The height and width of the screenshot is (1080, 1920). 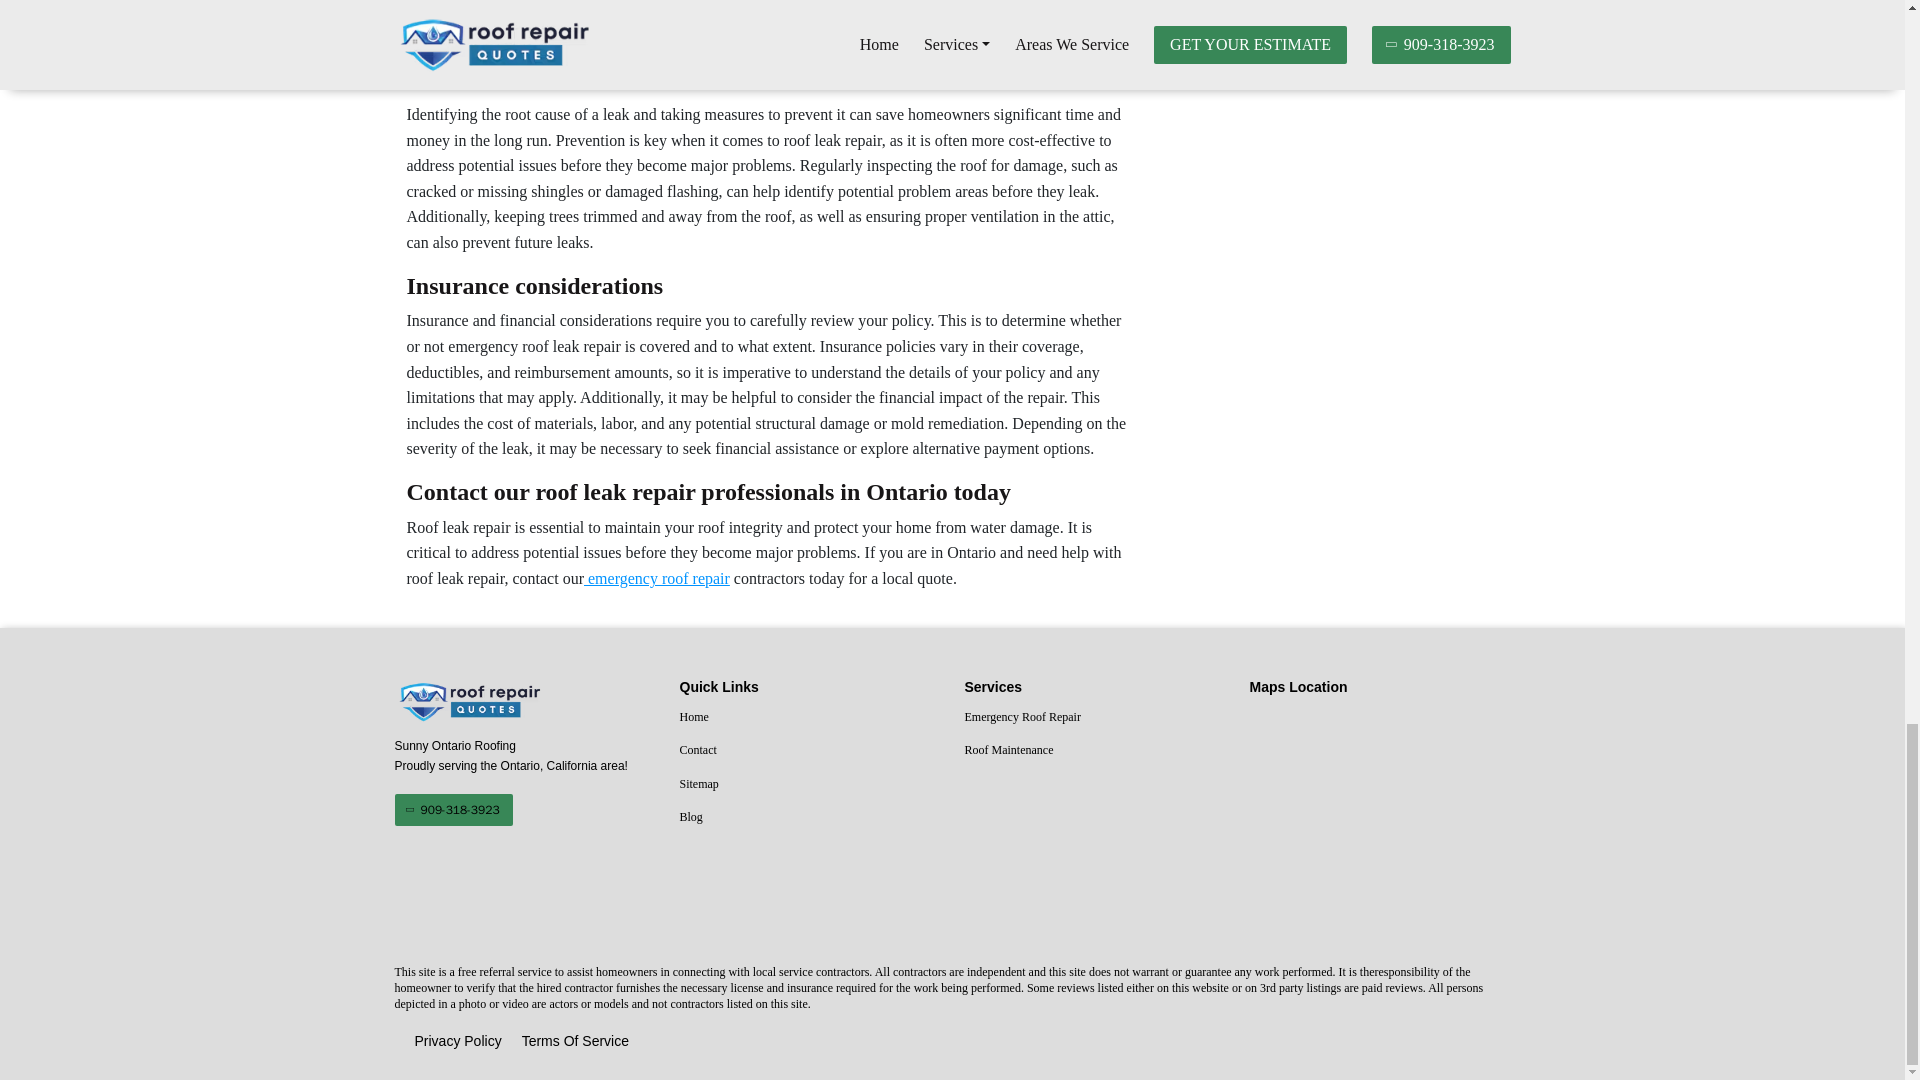 I want to click on 909-318-3923, so click(x=452, y=810).